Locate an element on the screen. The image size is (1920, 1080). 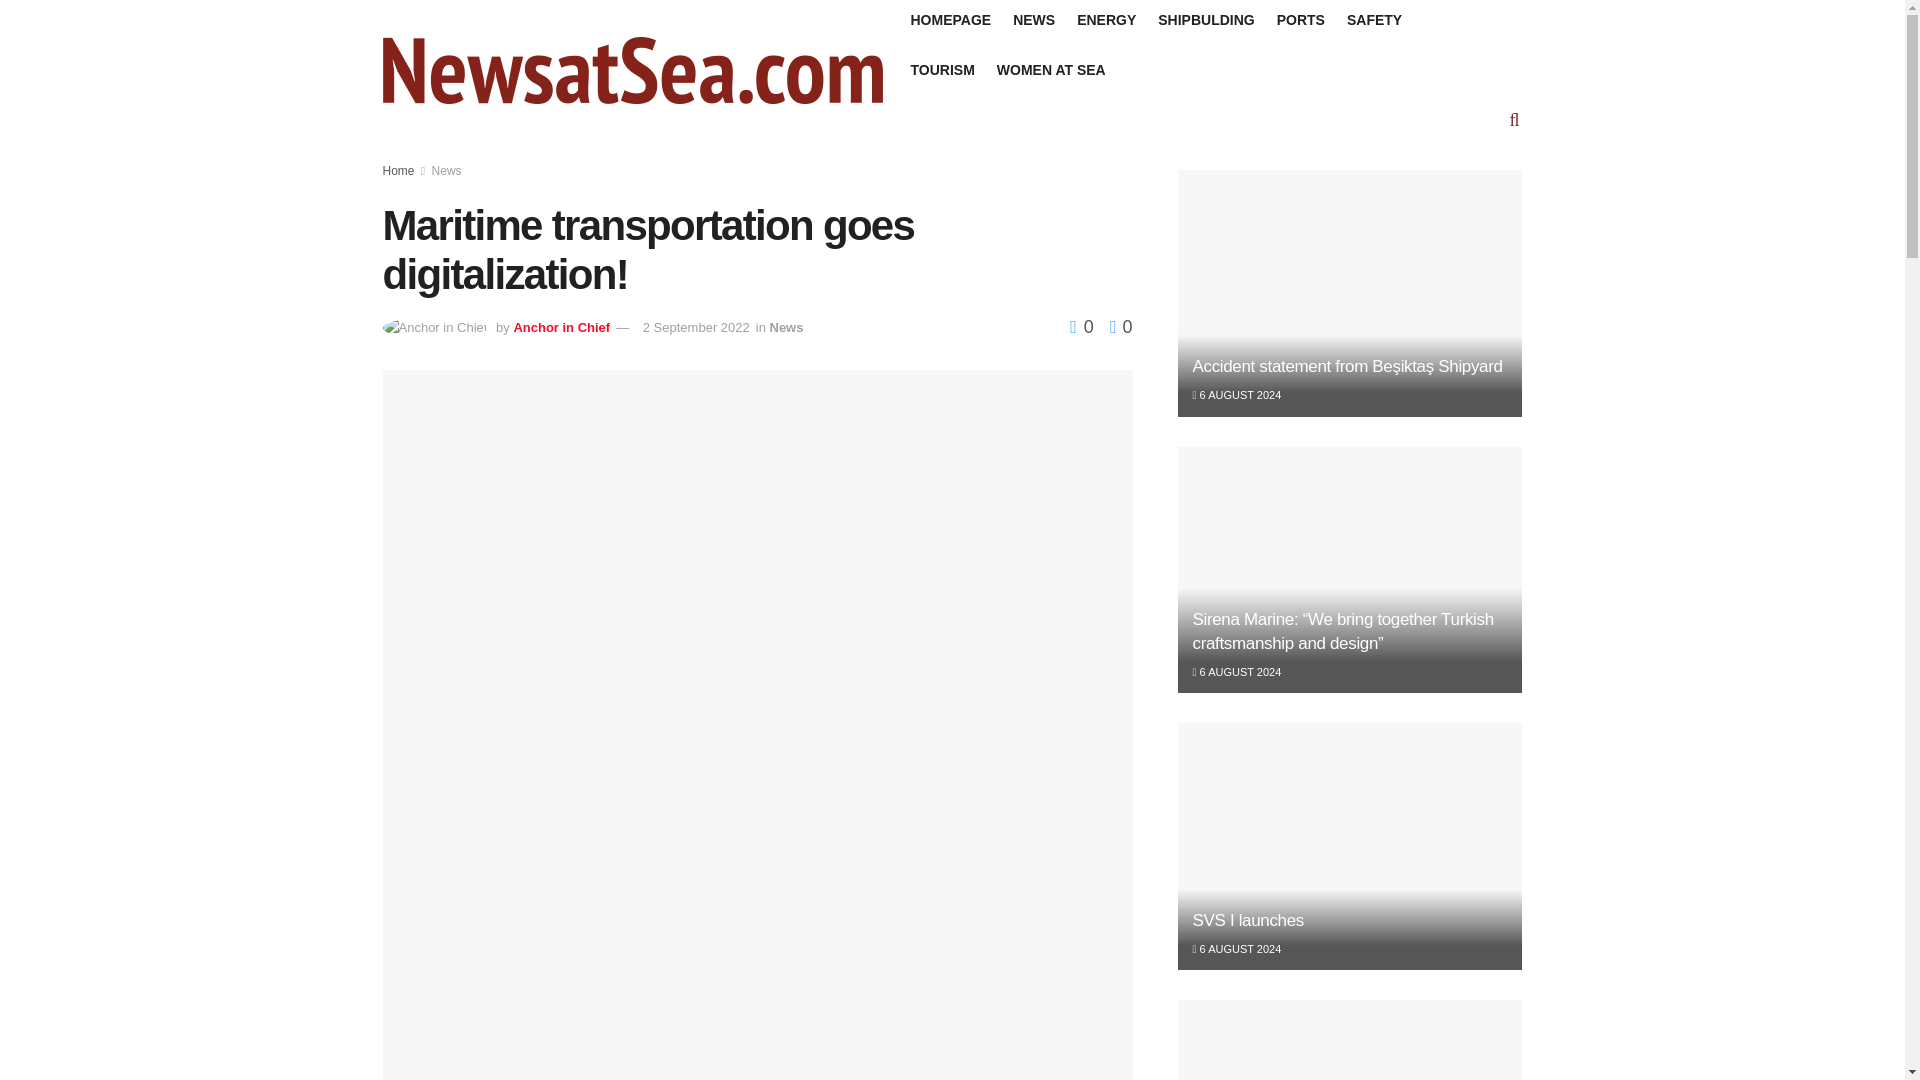
NEWS is located at coordinates (1034, 20).